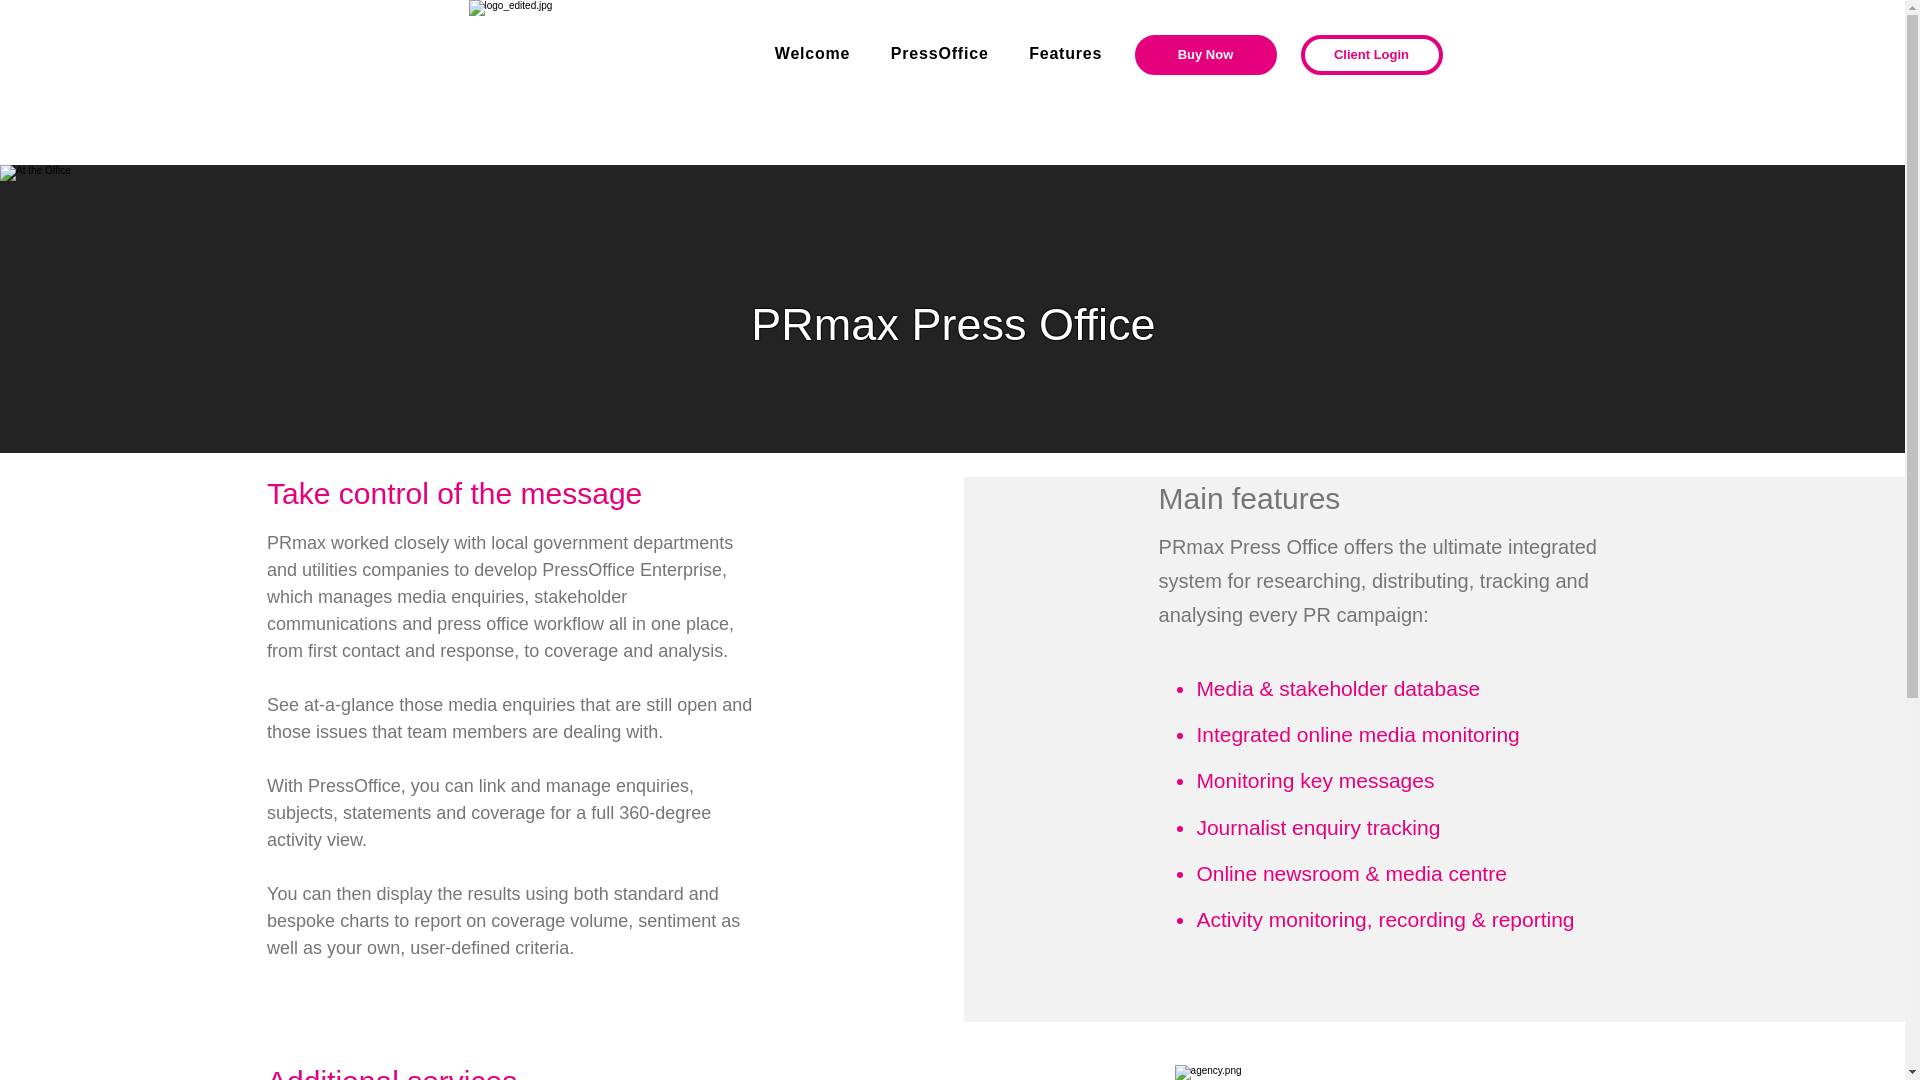 The image size is (1920, 1080). I want to click on Features, so click(1066, 54).